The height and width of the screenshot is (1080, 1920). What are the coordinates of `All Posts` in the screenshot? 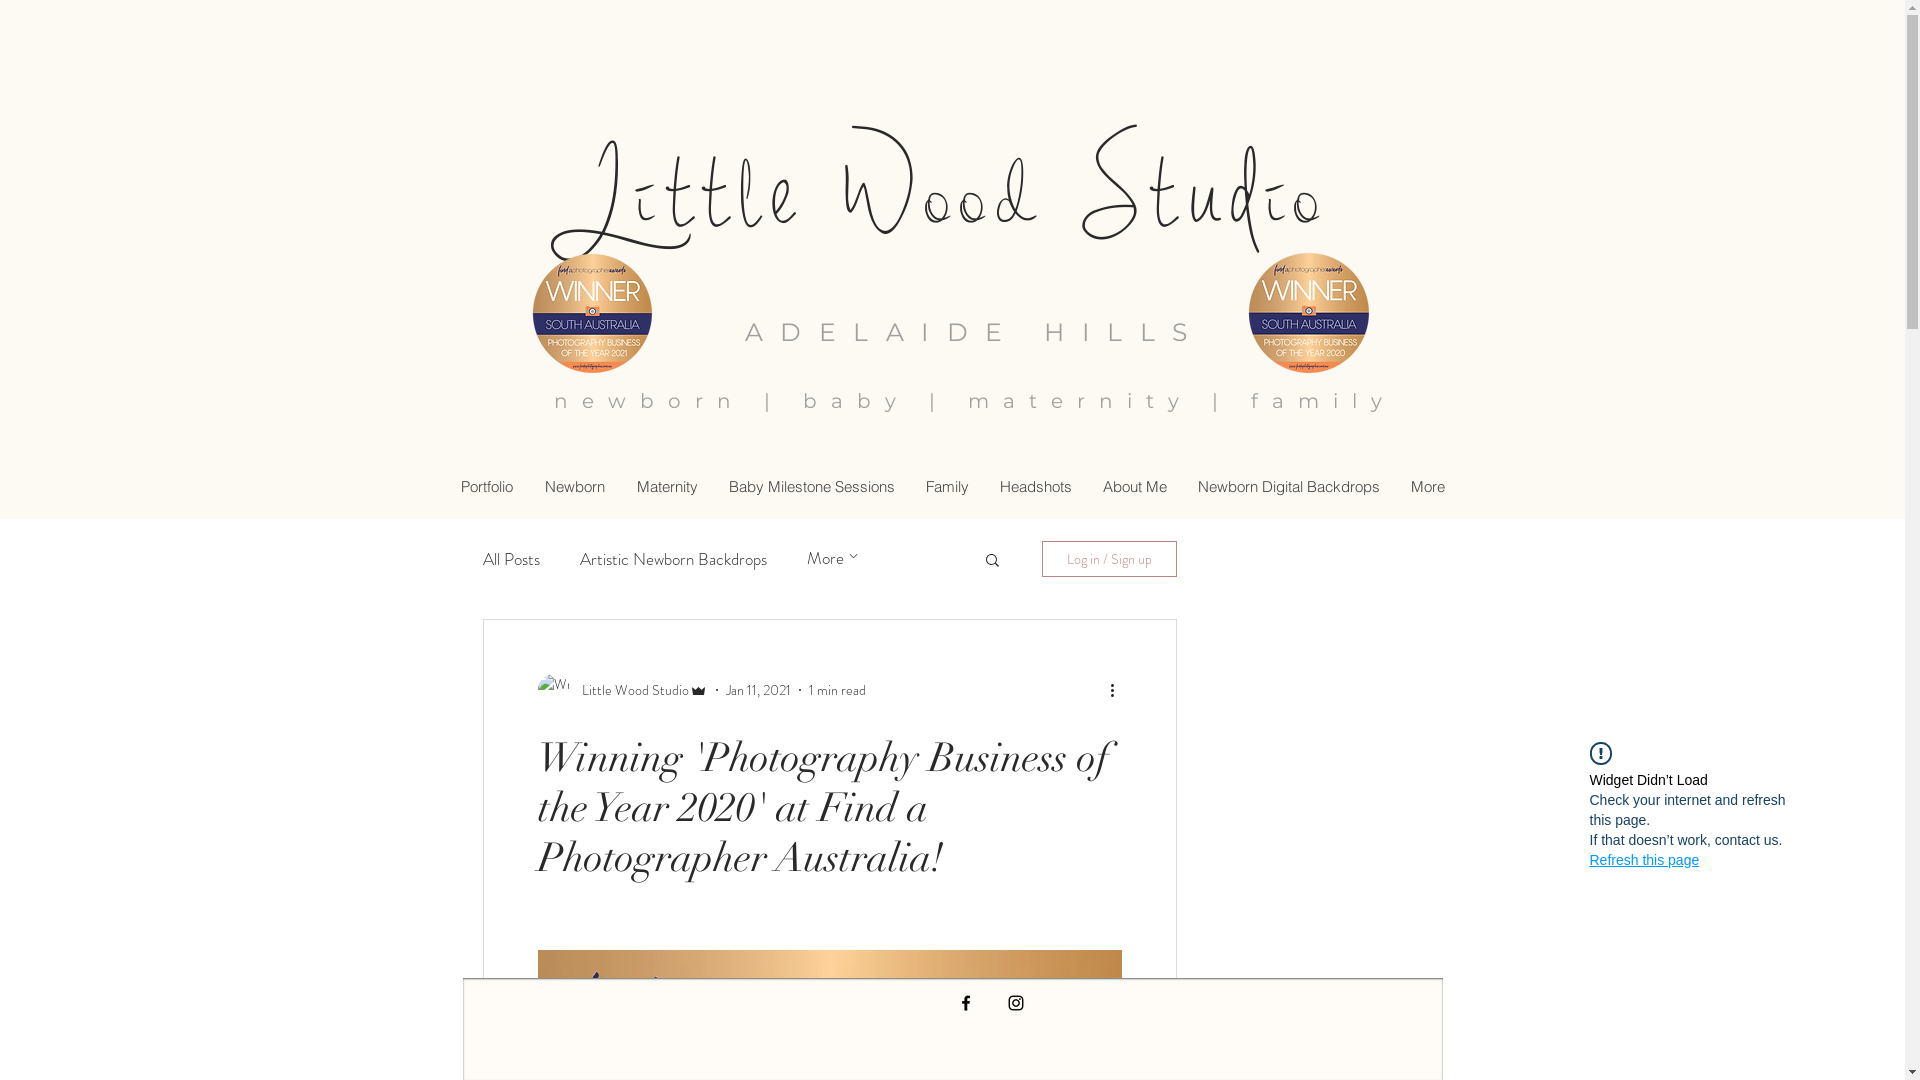 It's located at (510, 559).